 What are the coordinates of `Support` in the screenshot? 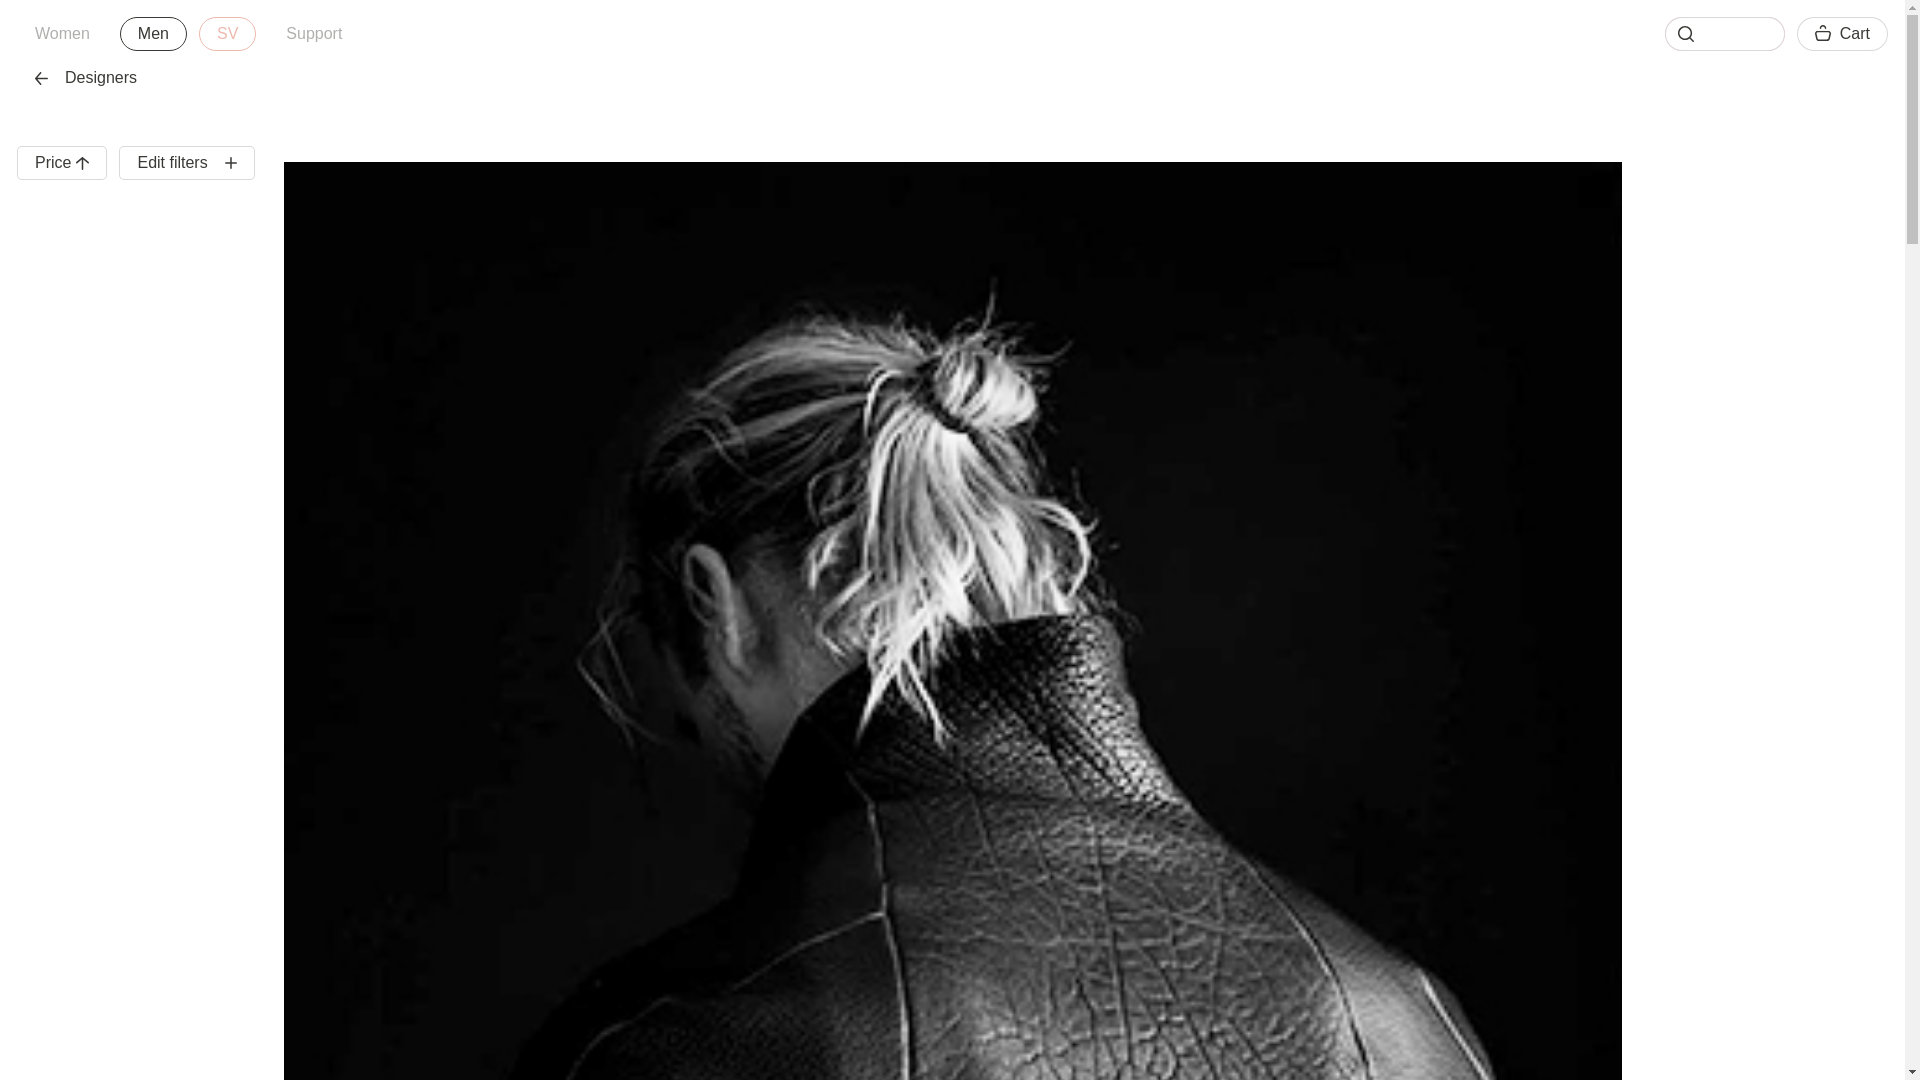 It's located at (314, 34).